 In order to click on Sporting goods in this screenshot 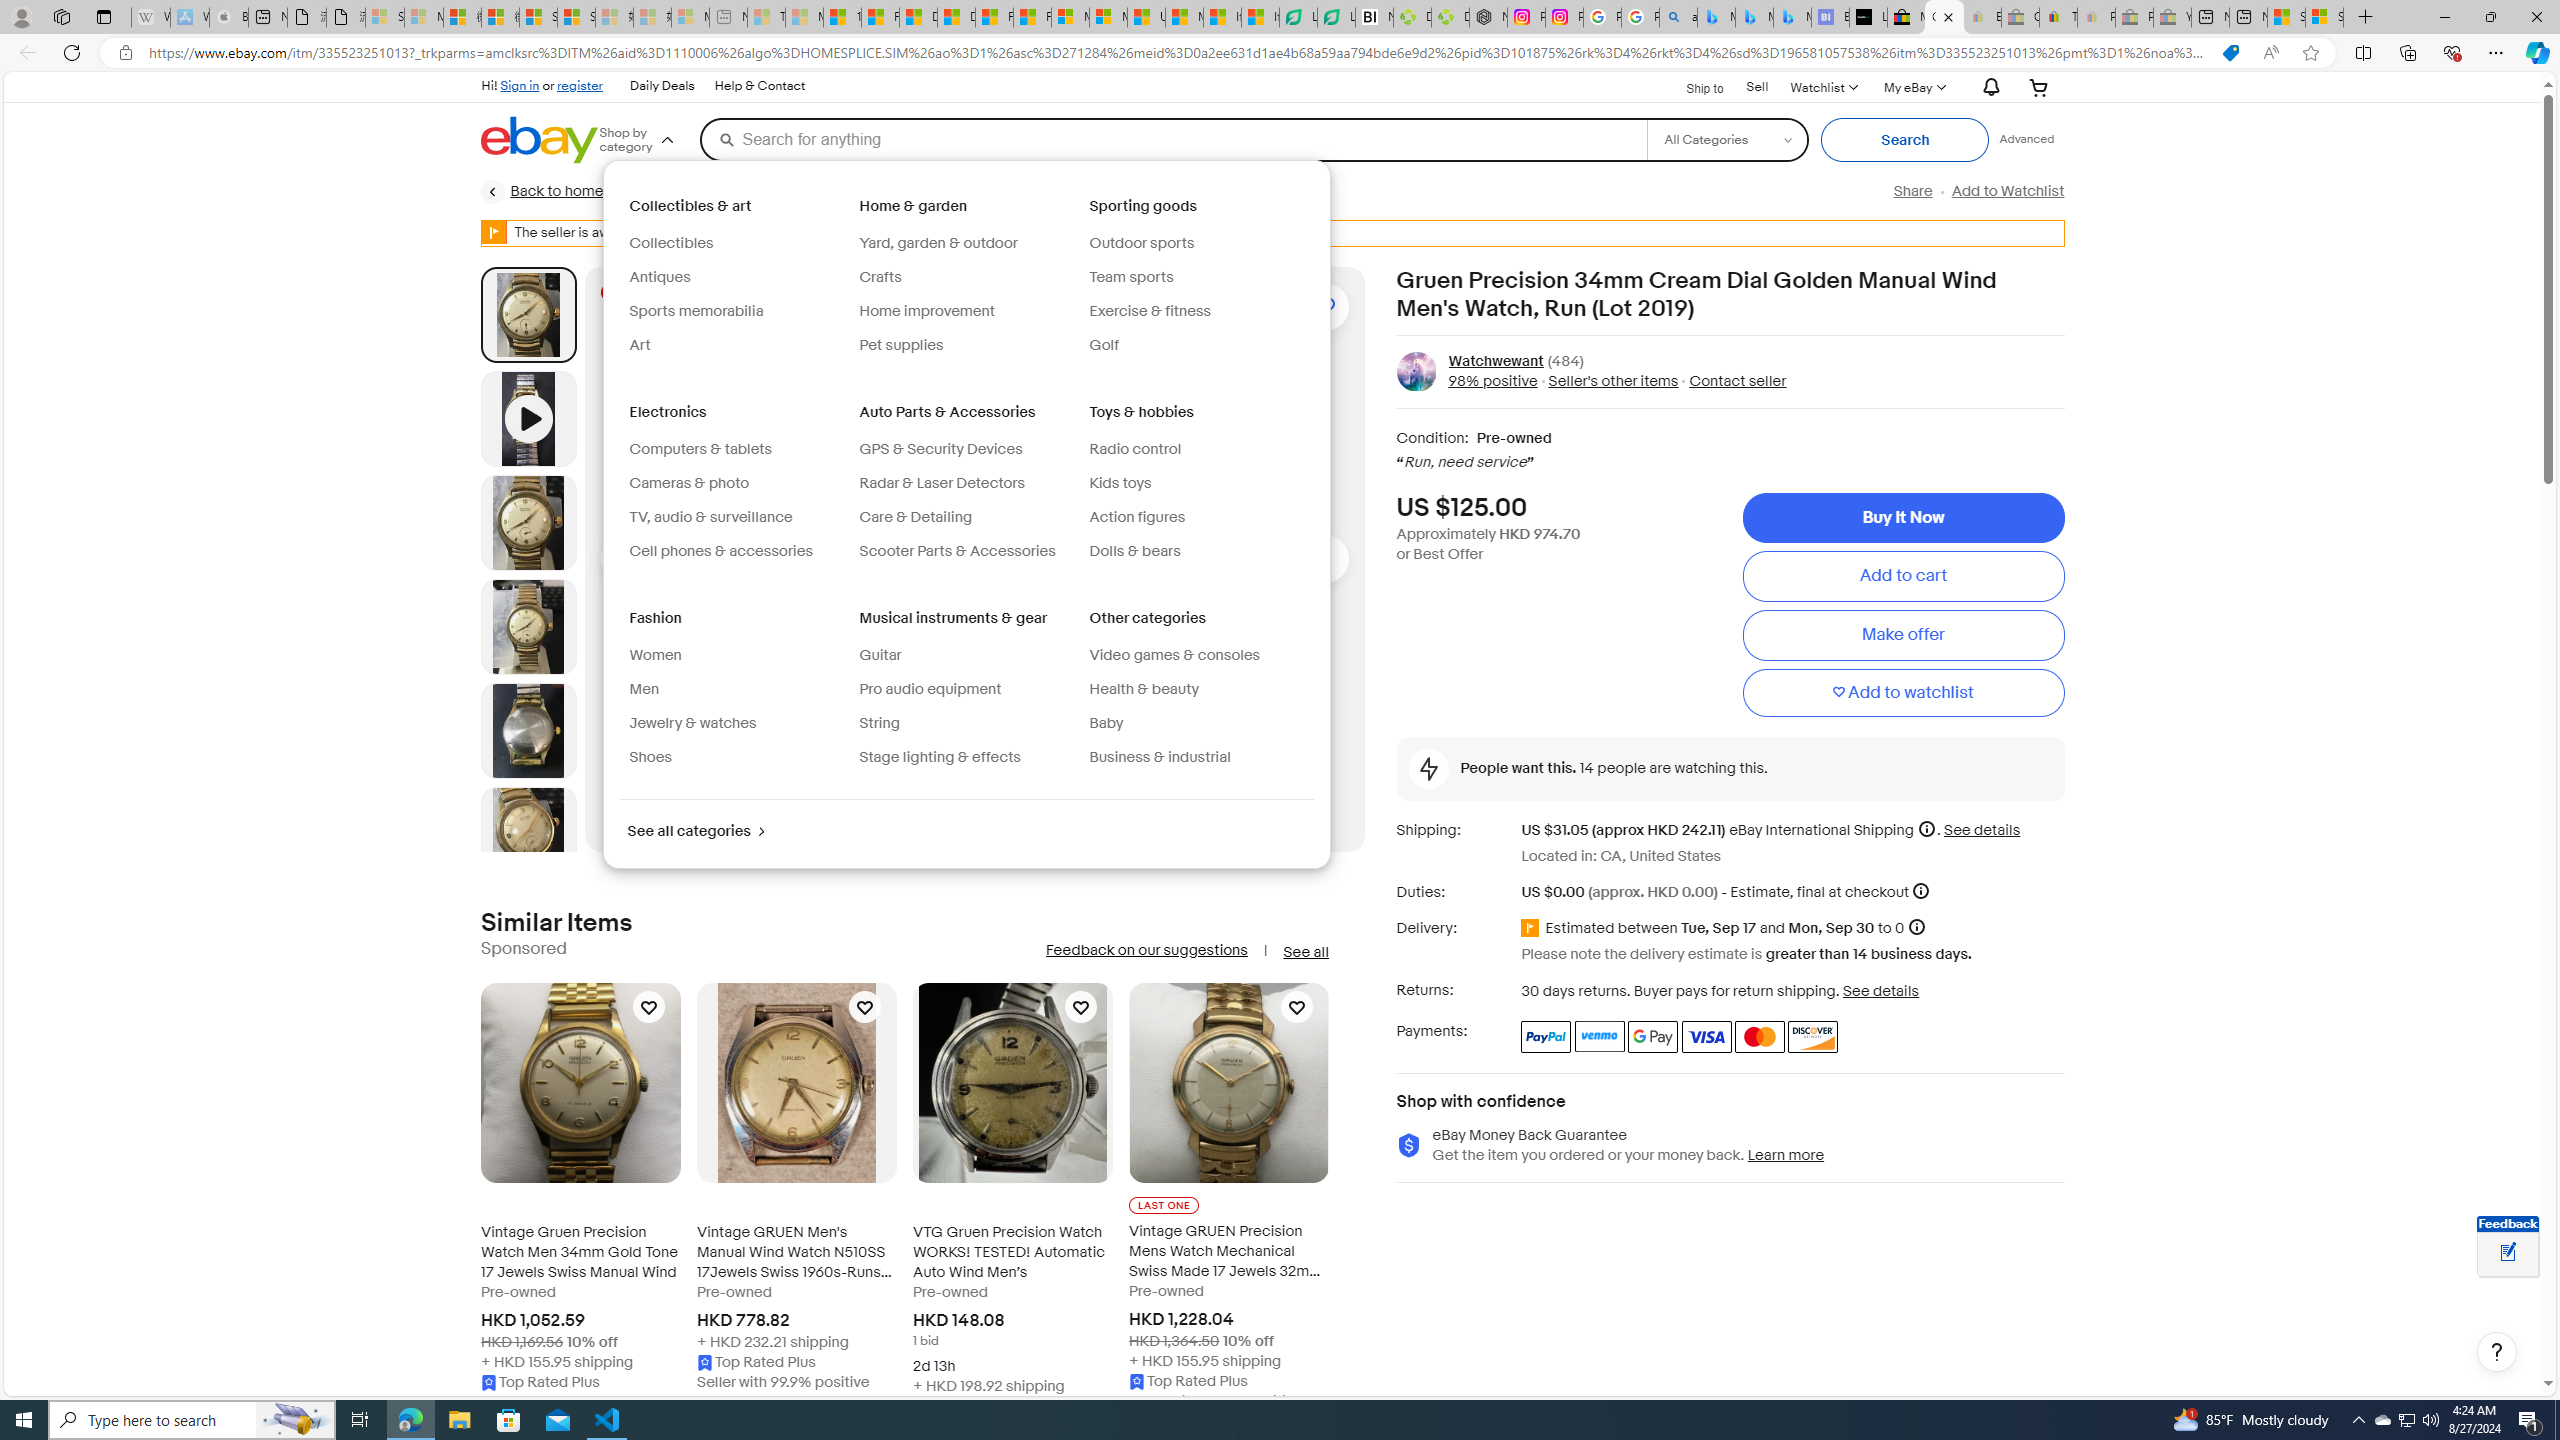, I will do `click(1145, 206)`.